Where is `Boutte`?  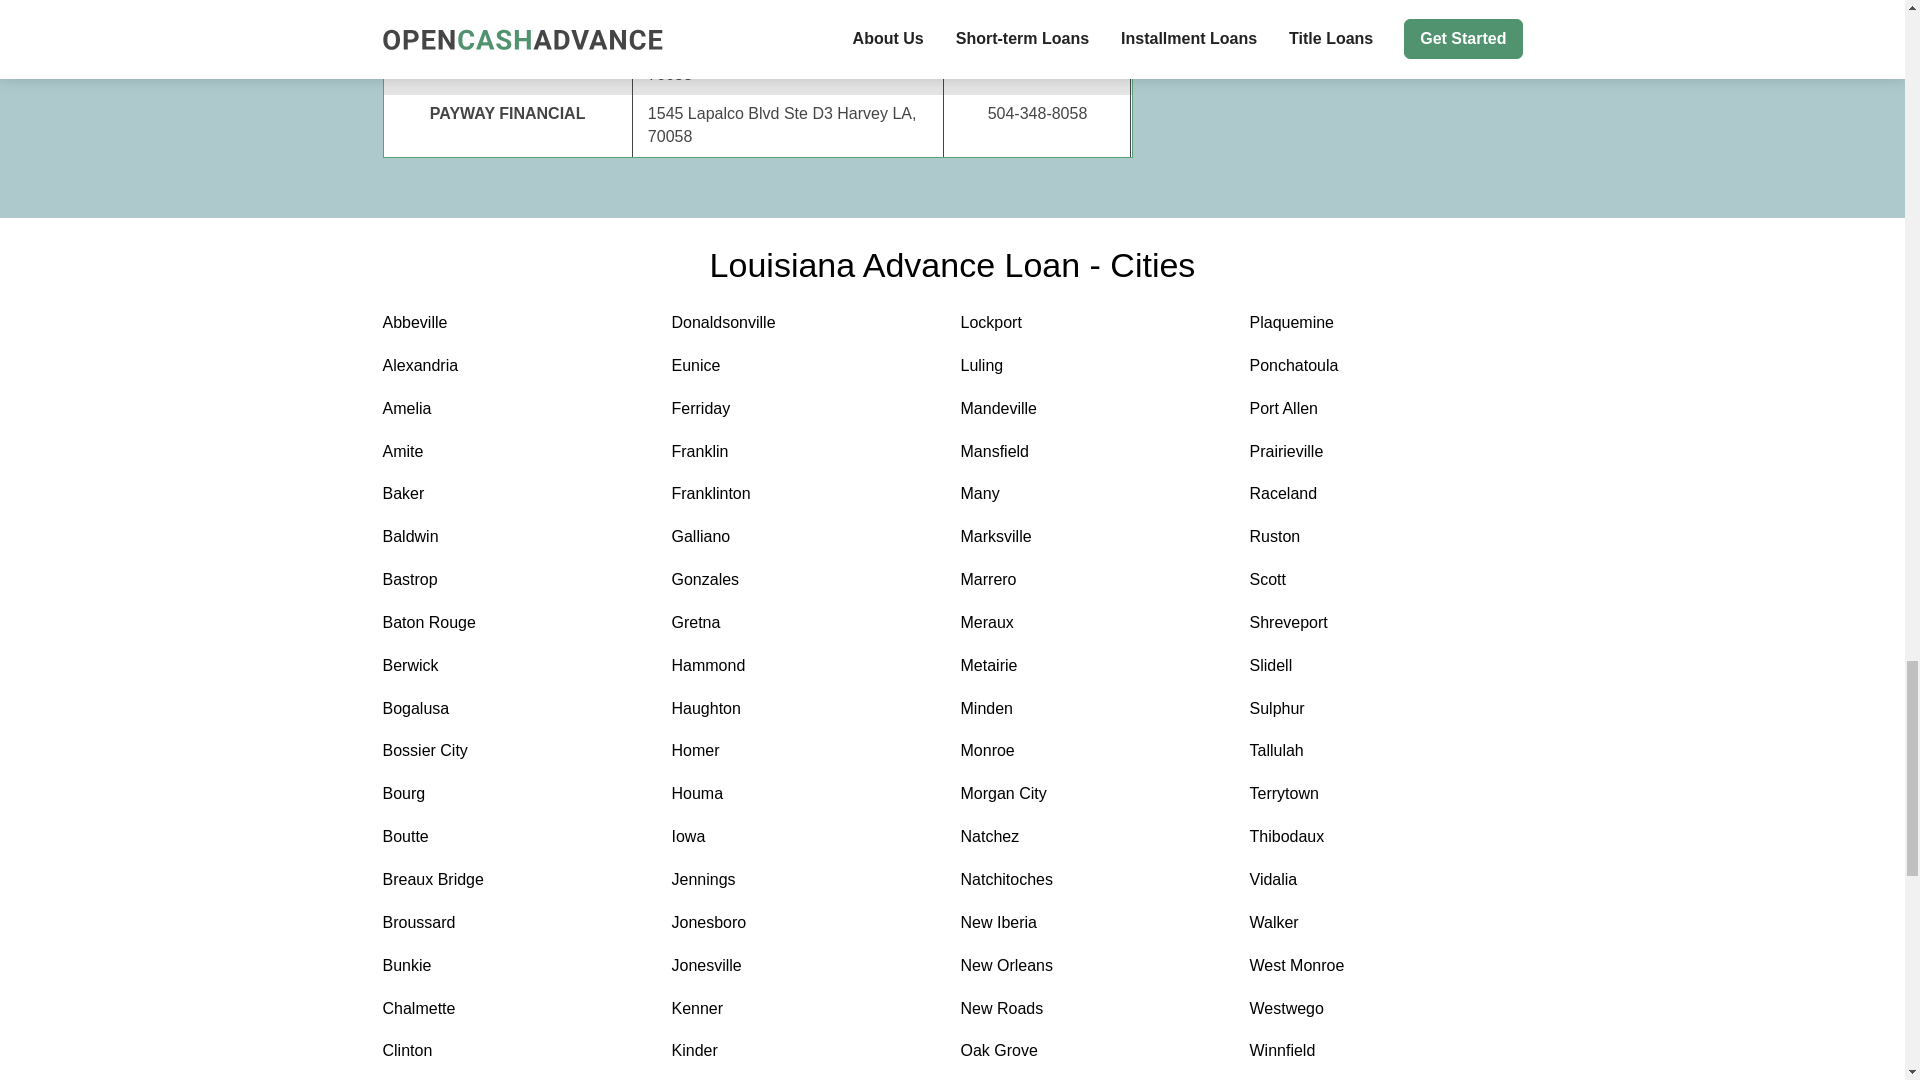
Boutte is located at coordinates (518, 837).